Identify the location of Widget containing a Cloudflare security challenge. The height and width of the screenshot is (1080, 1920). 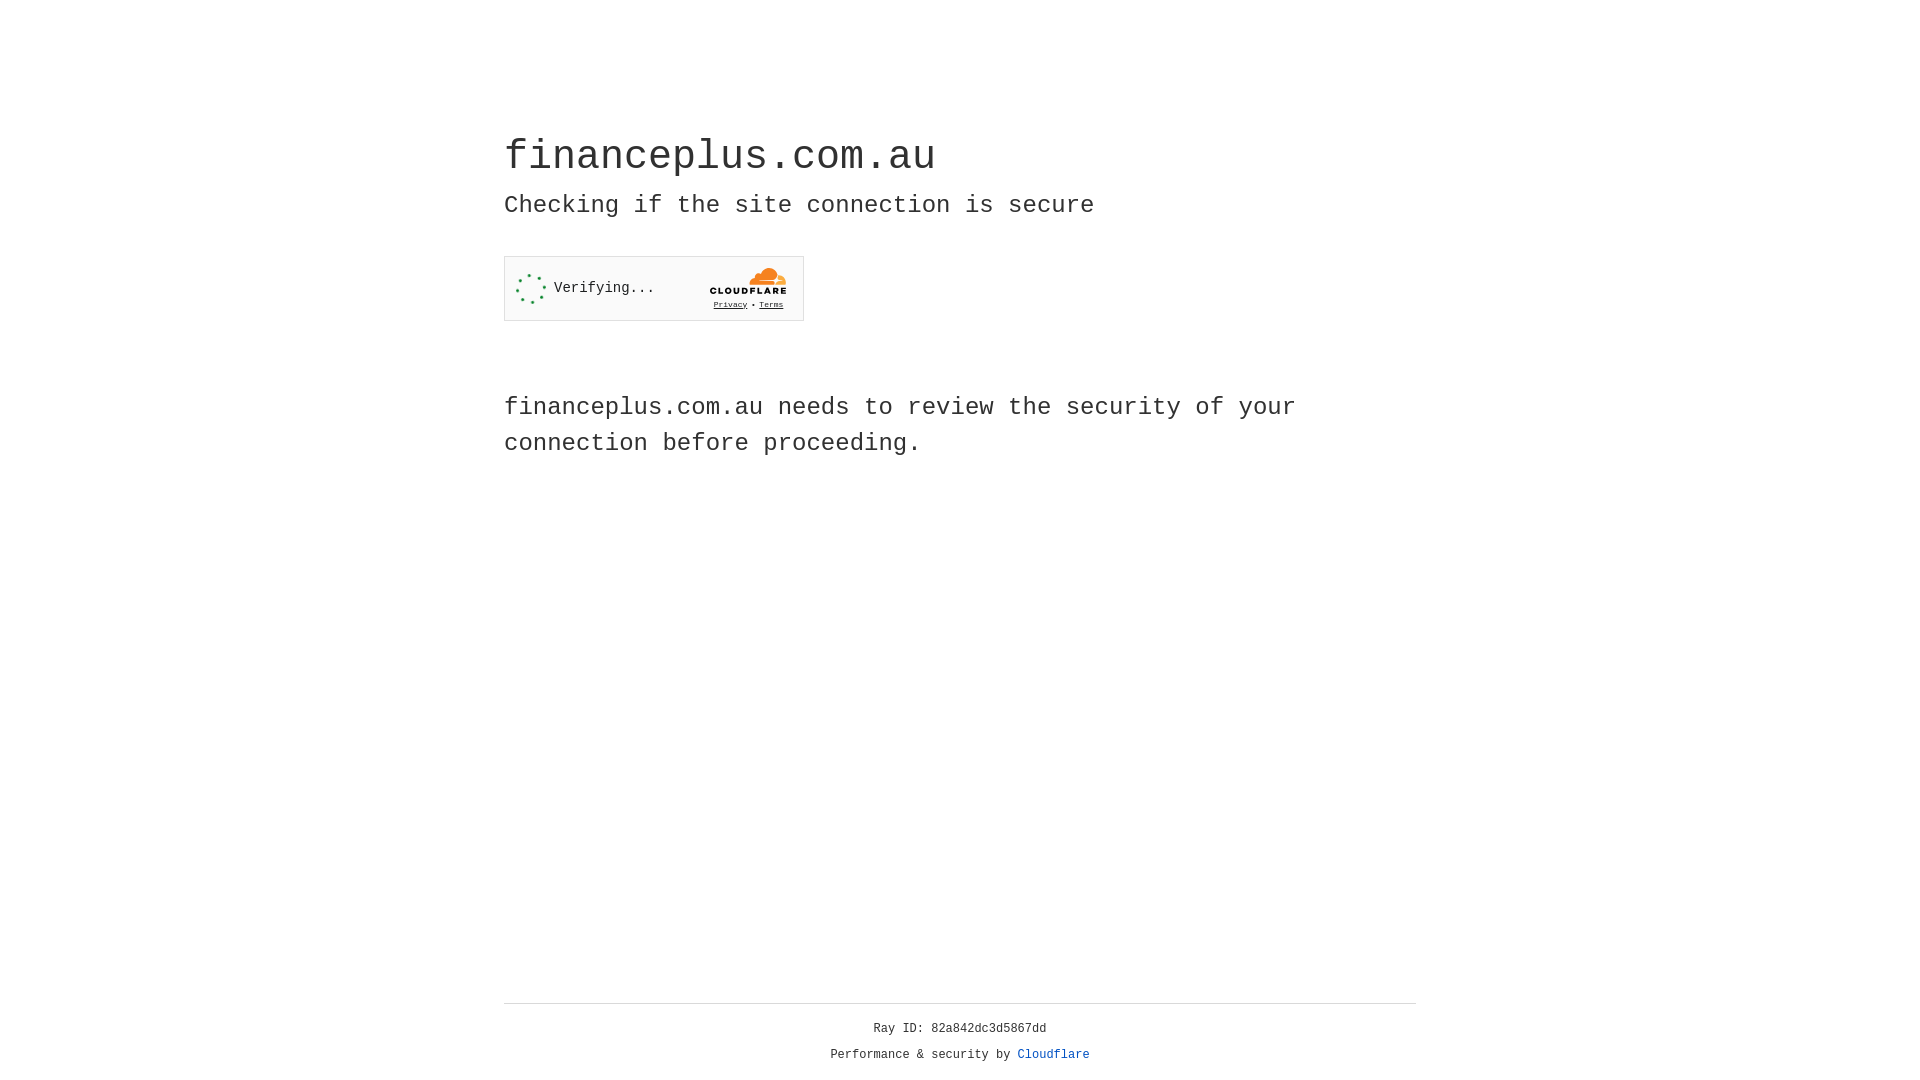
(654, 288).